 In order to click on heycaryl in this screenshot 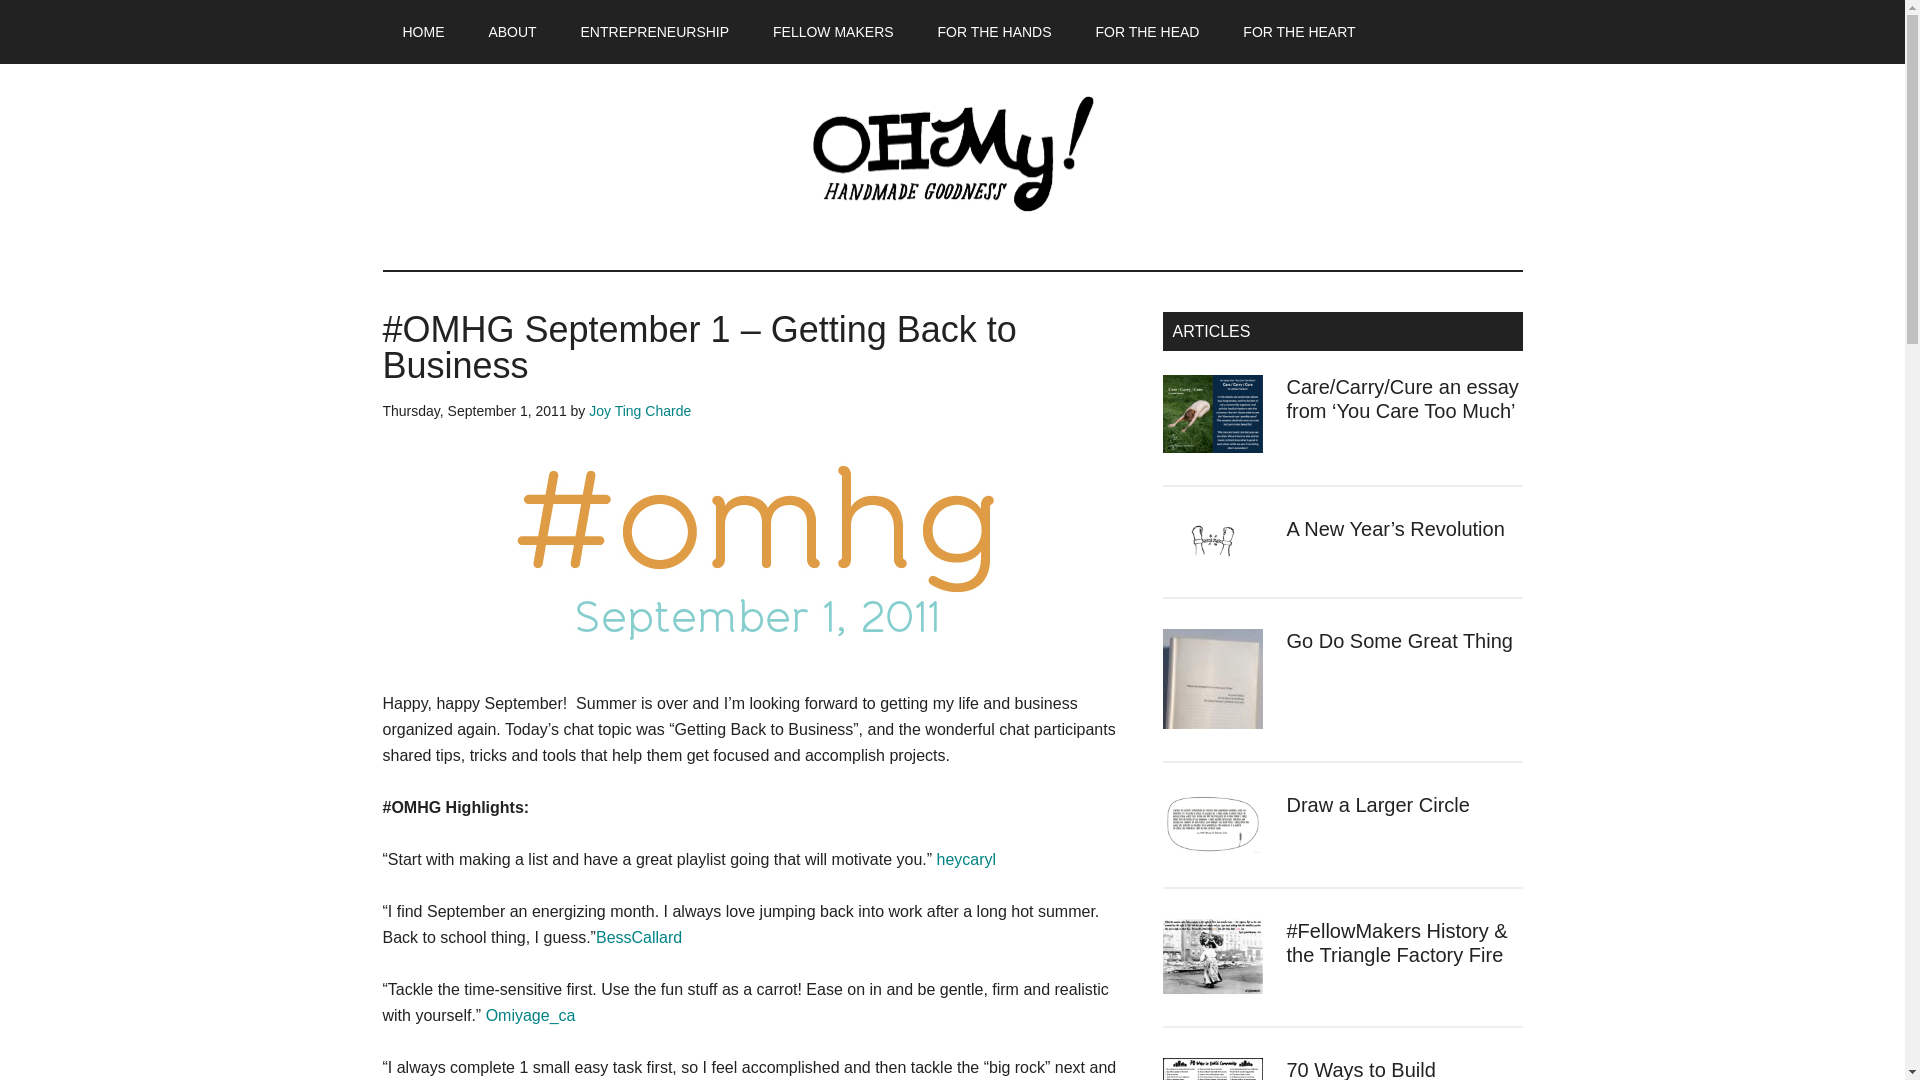, I will do `click(964, 860)`.